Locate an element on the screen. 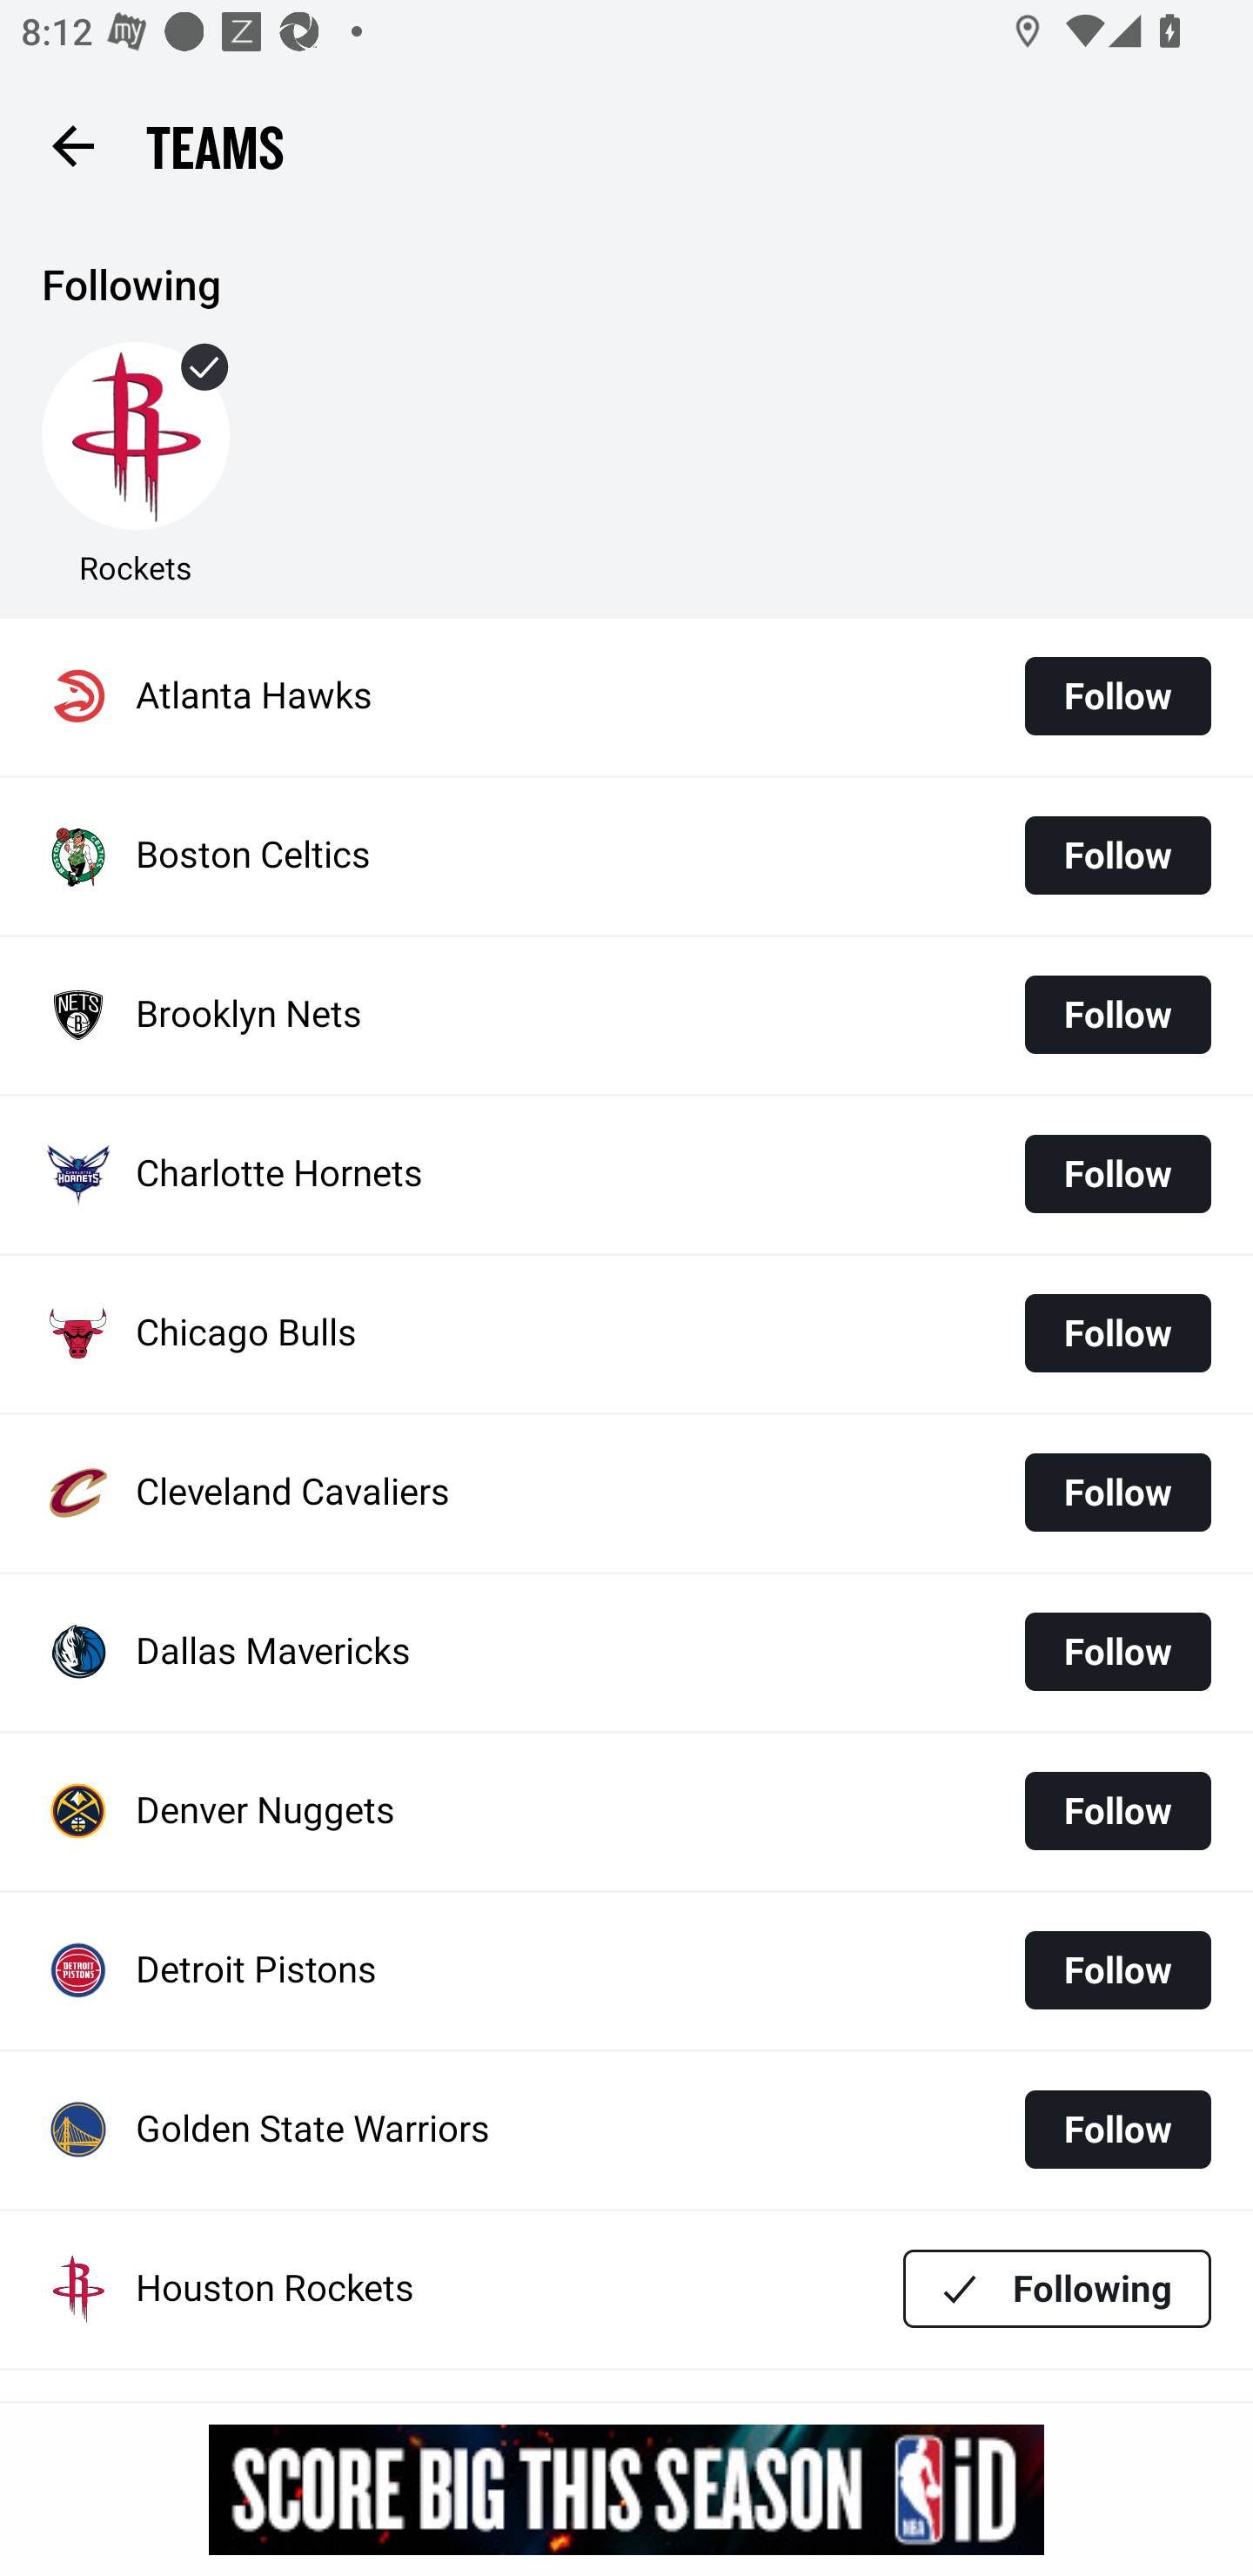 The image size is (1253, 2576). Following is located at coordinates (1057, 2289).